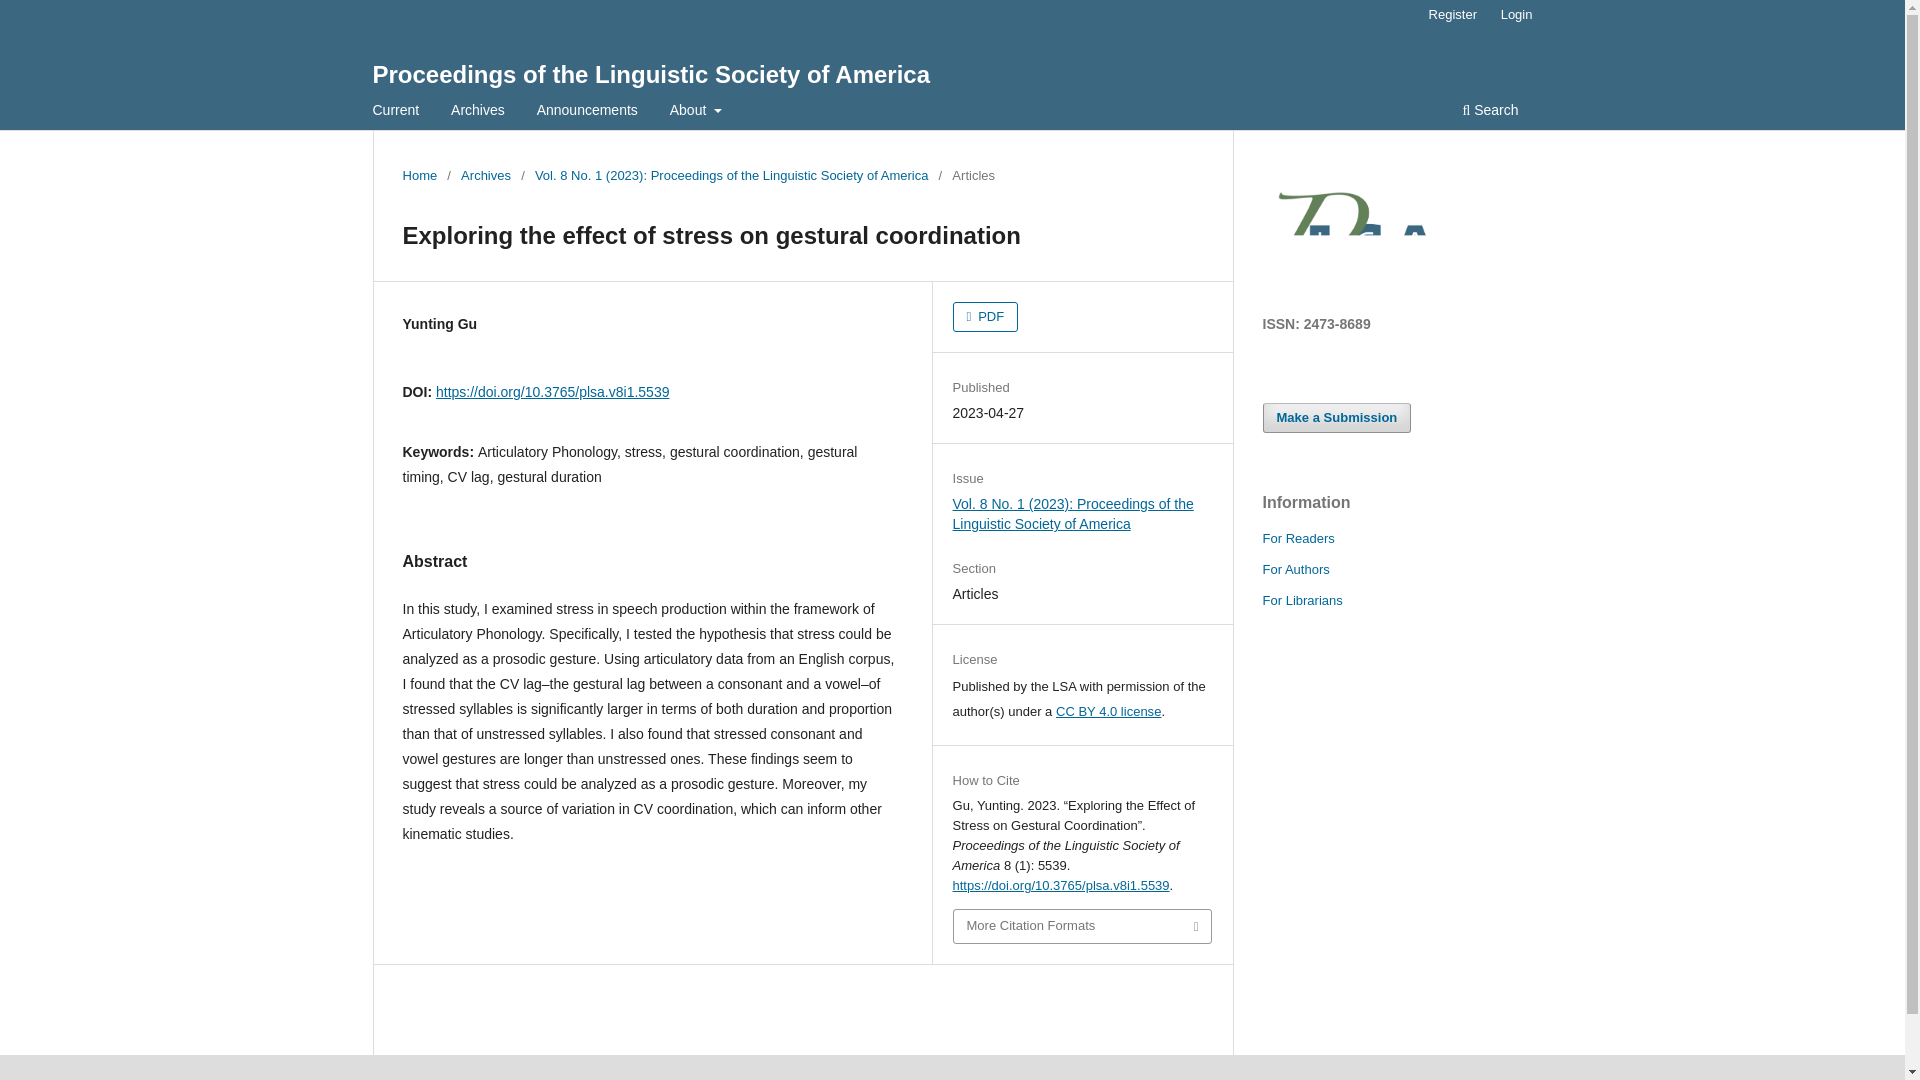 The width and height of the screenshot is (1920, 1080). Describe the element at coordinates (1490, 112) in the screenshot. I see `Search` at that location.